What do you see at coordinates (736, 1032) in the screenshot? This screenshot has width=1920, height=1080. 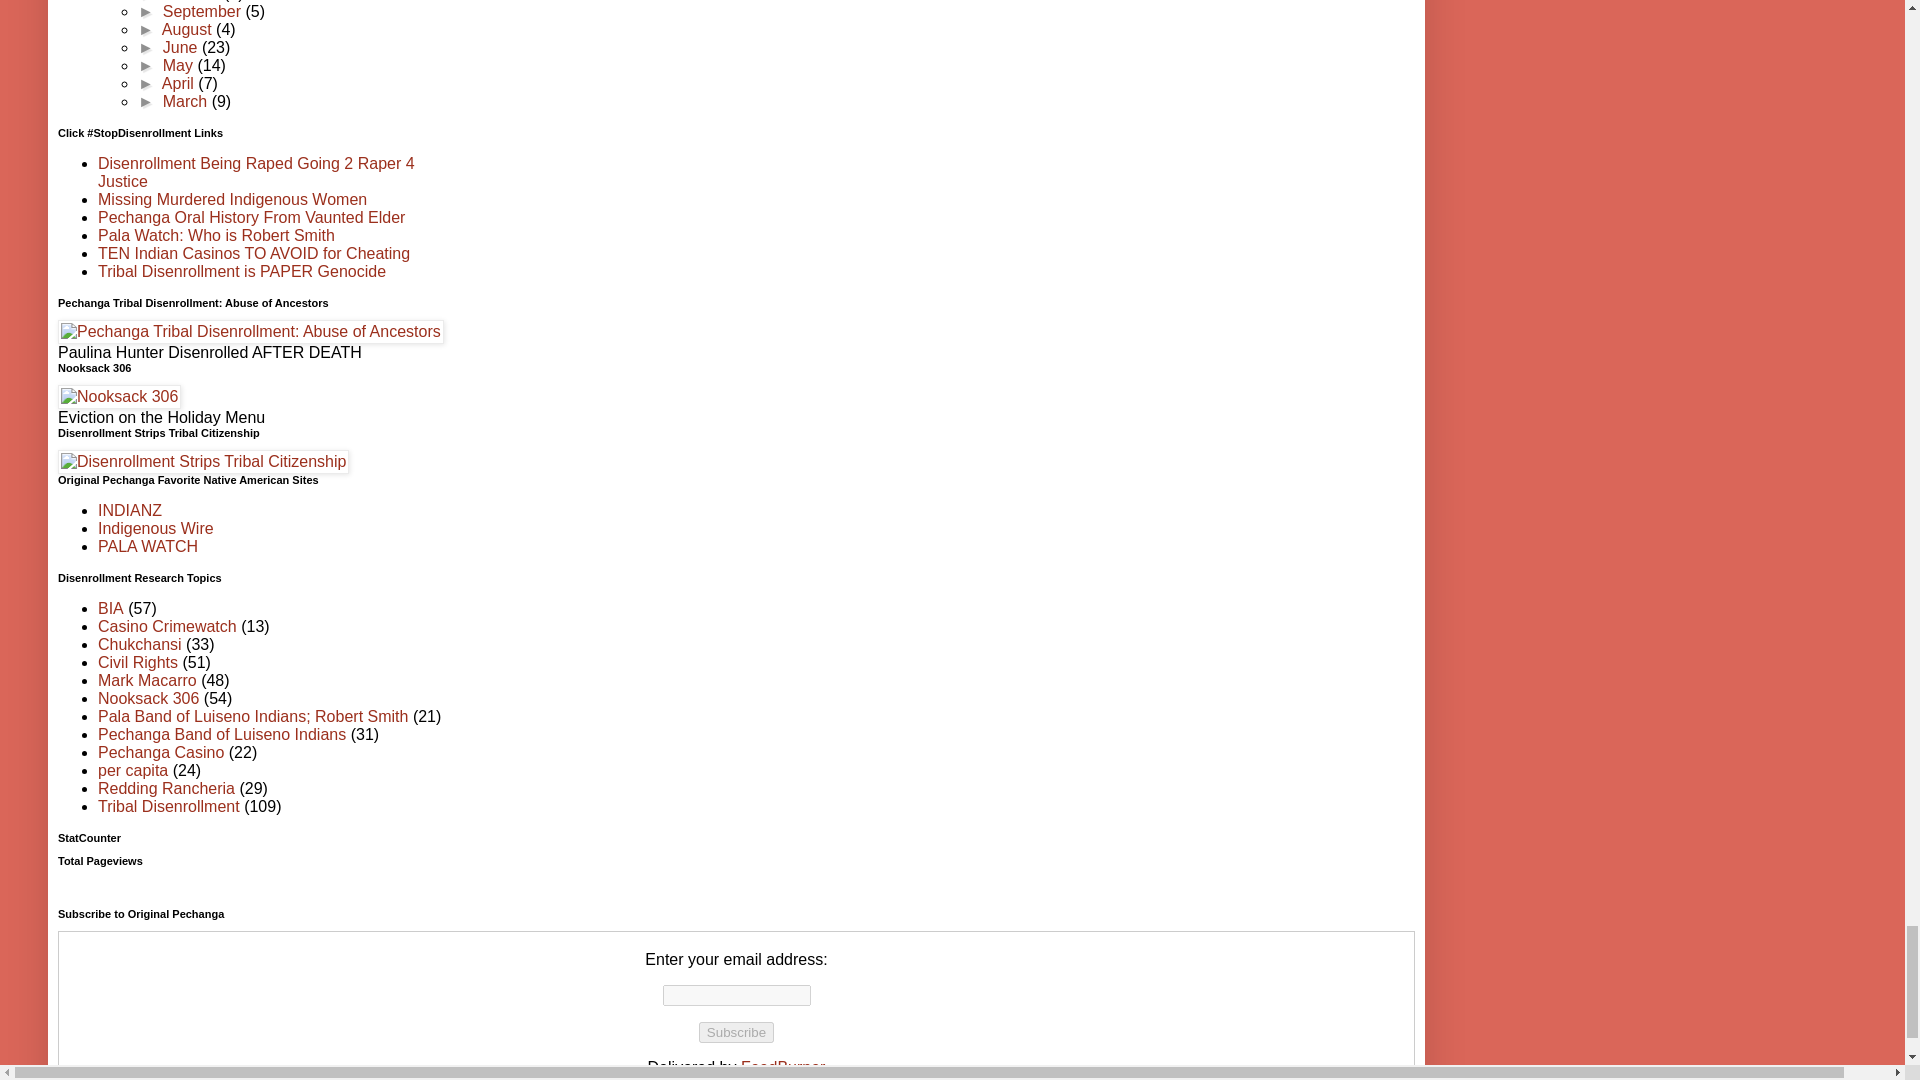 I see `Subscribe` at bounding box center [736, 1032].